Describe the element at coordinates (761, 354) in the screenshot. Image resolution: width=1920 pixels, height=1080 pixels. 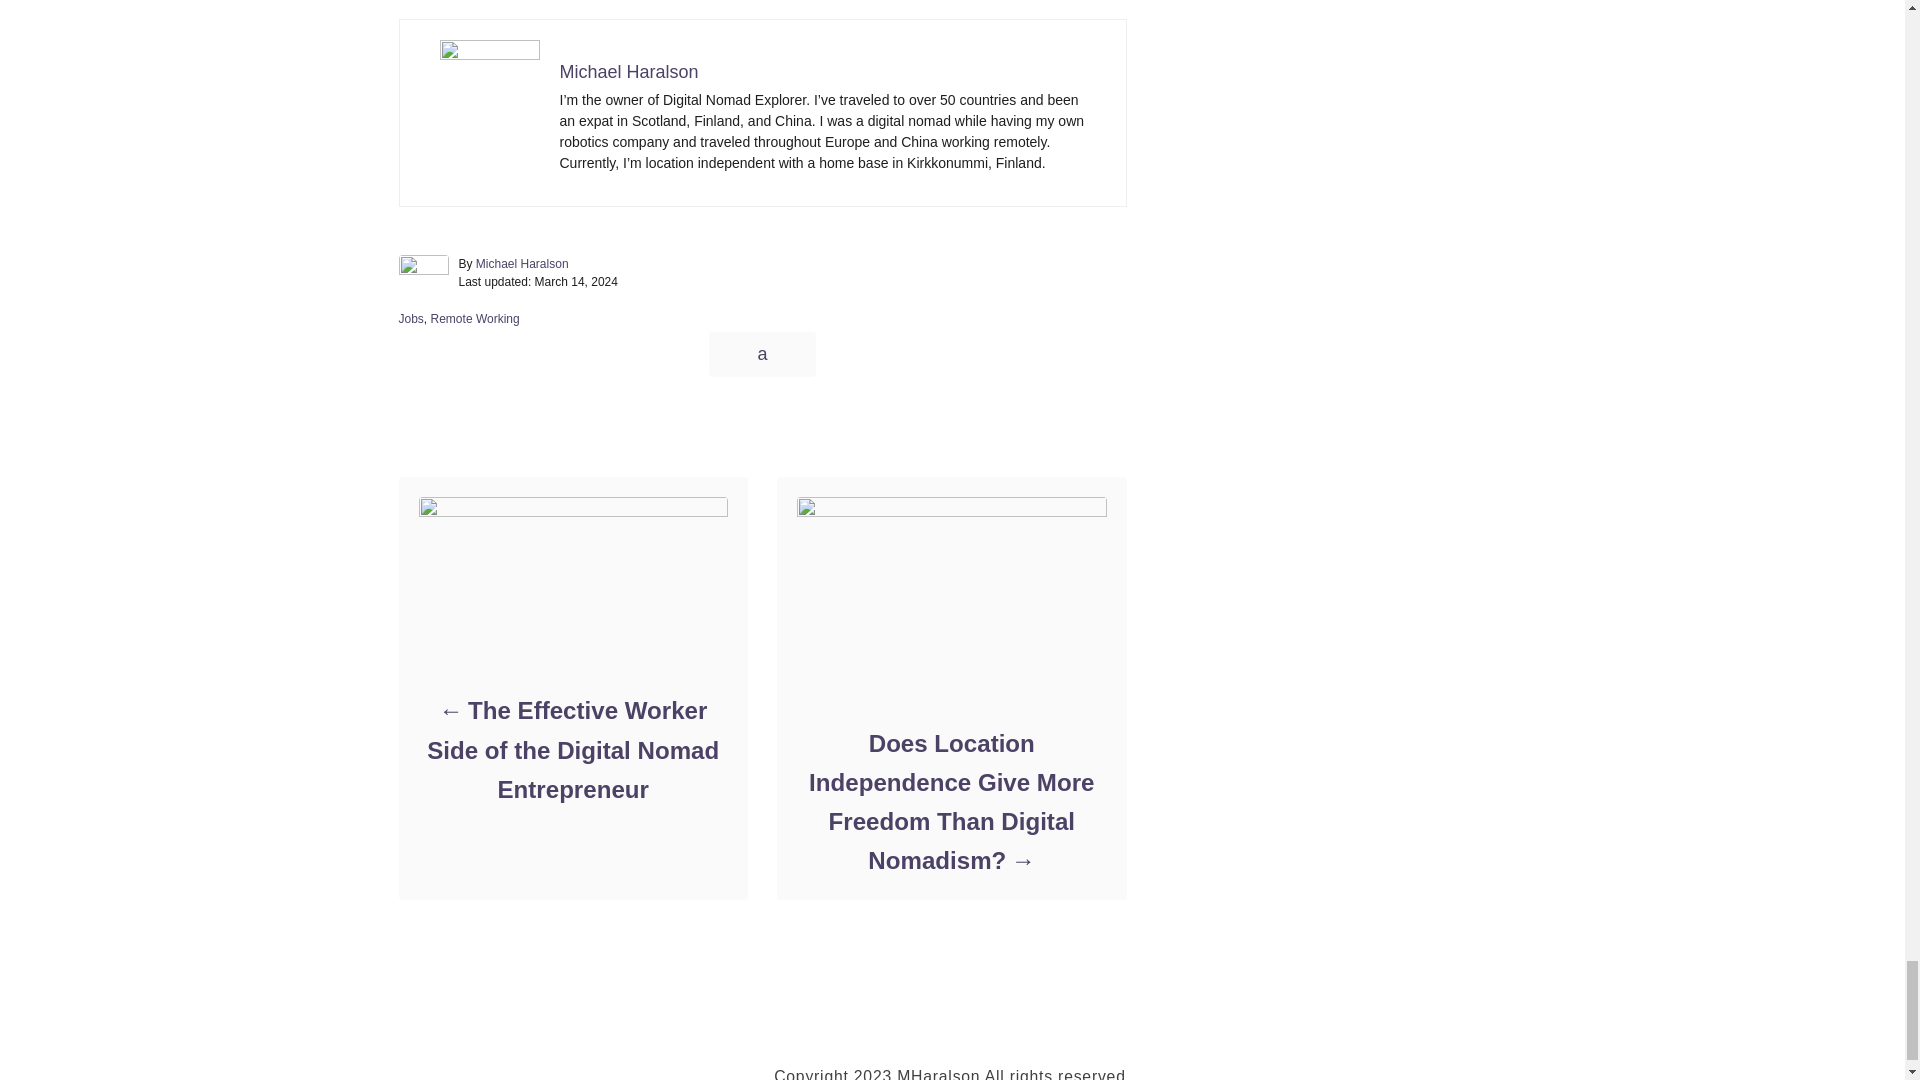
I see `a` at that location.